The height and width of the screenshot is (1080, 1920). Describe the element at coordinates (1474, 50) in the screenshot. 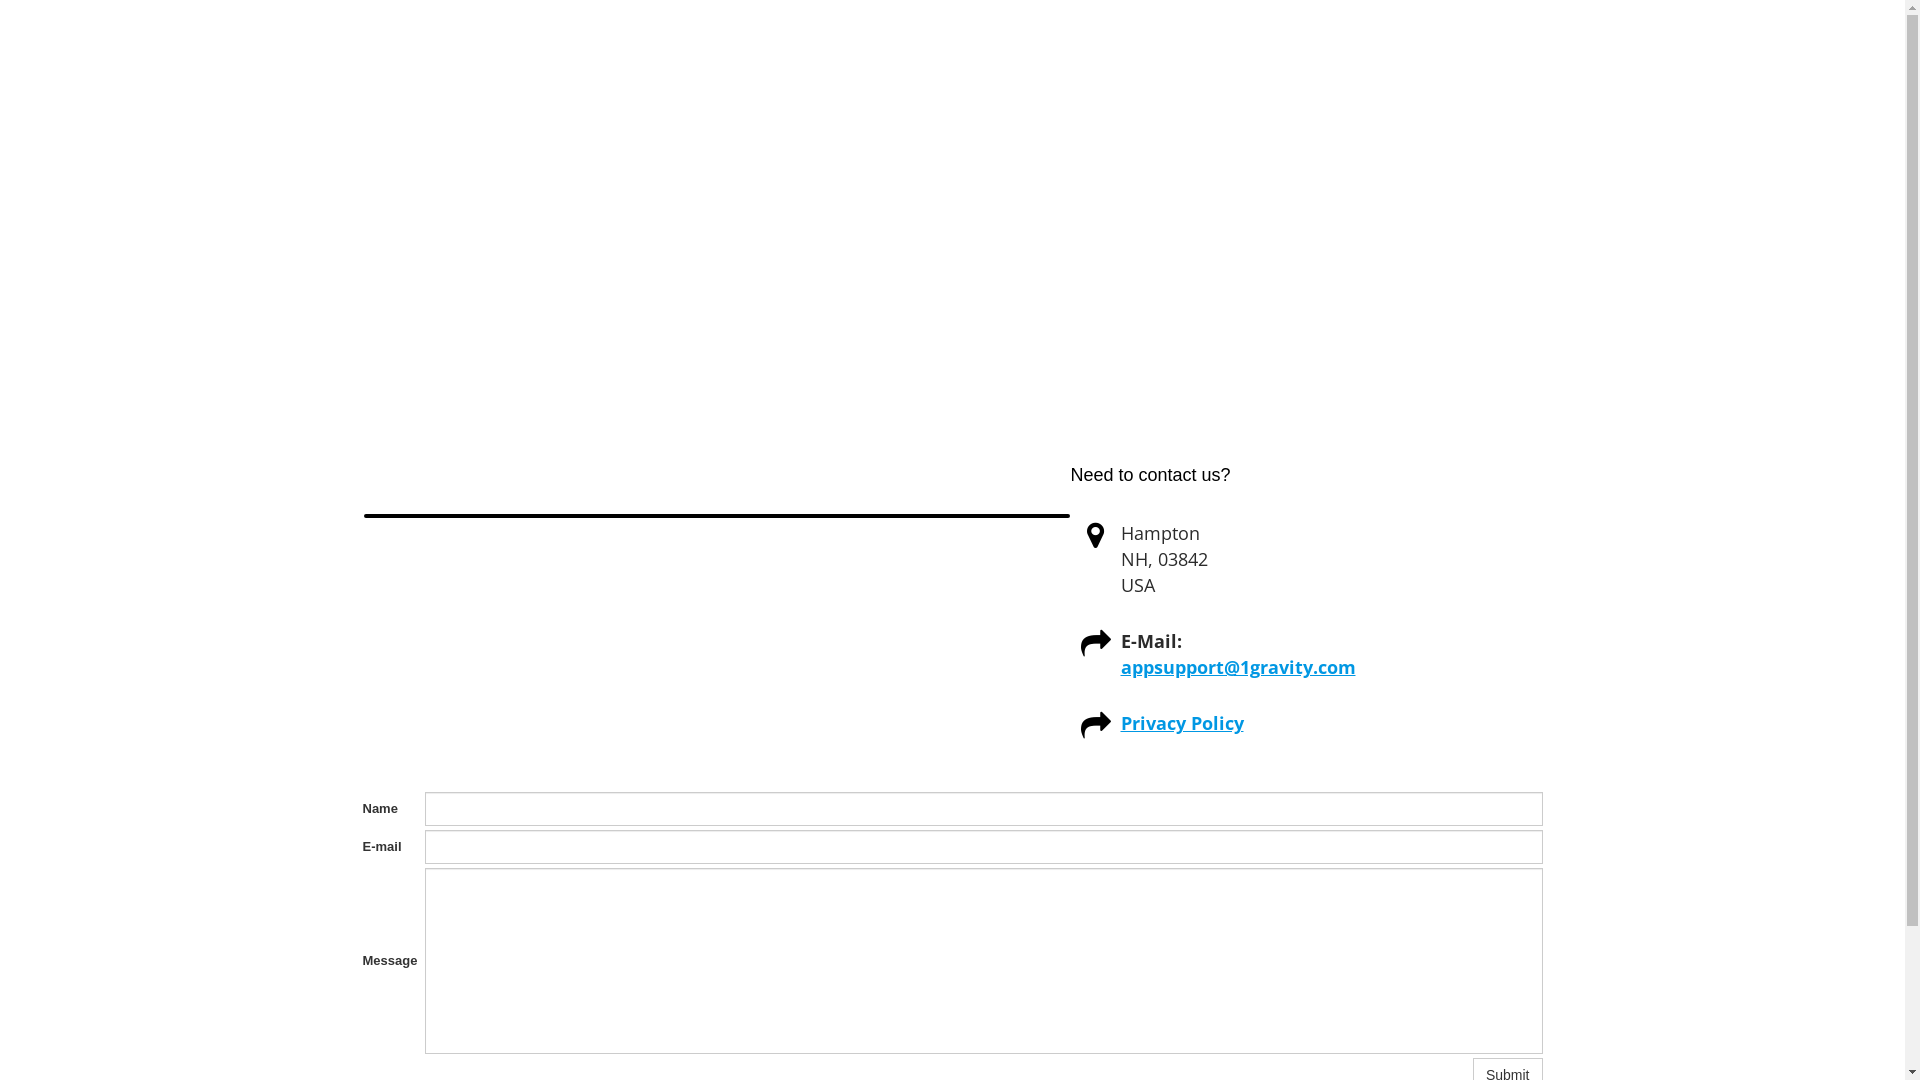

I see `CONTACTS` at that location.